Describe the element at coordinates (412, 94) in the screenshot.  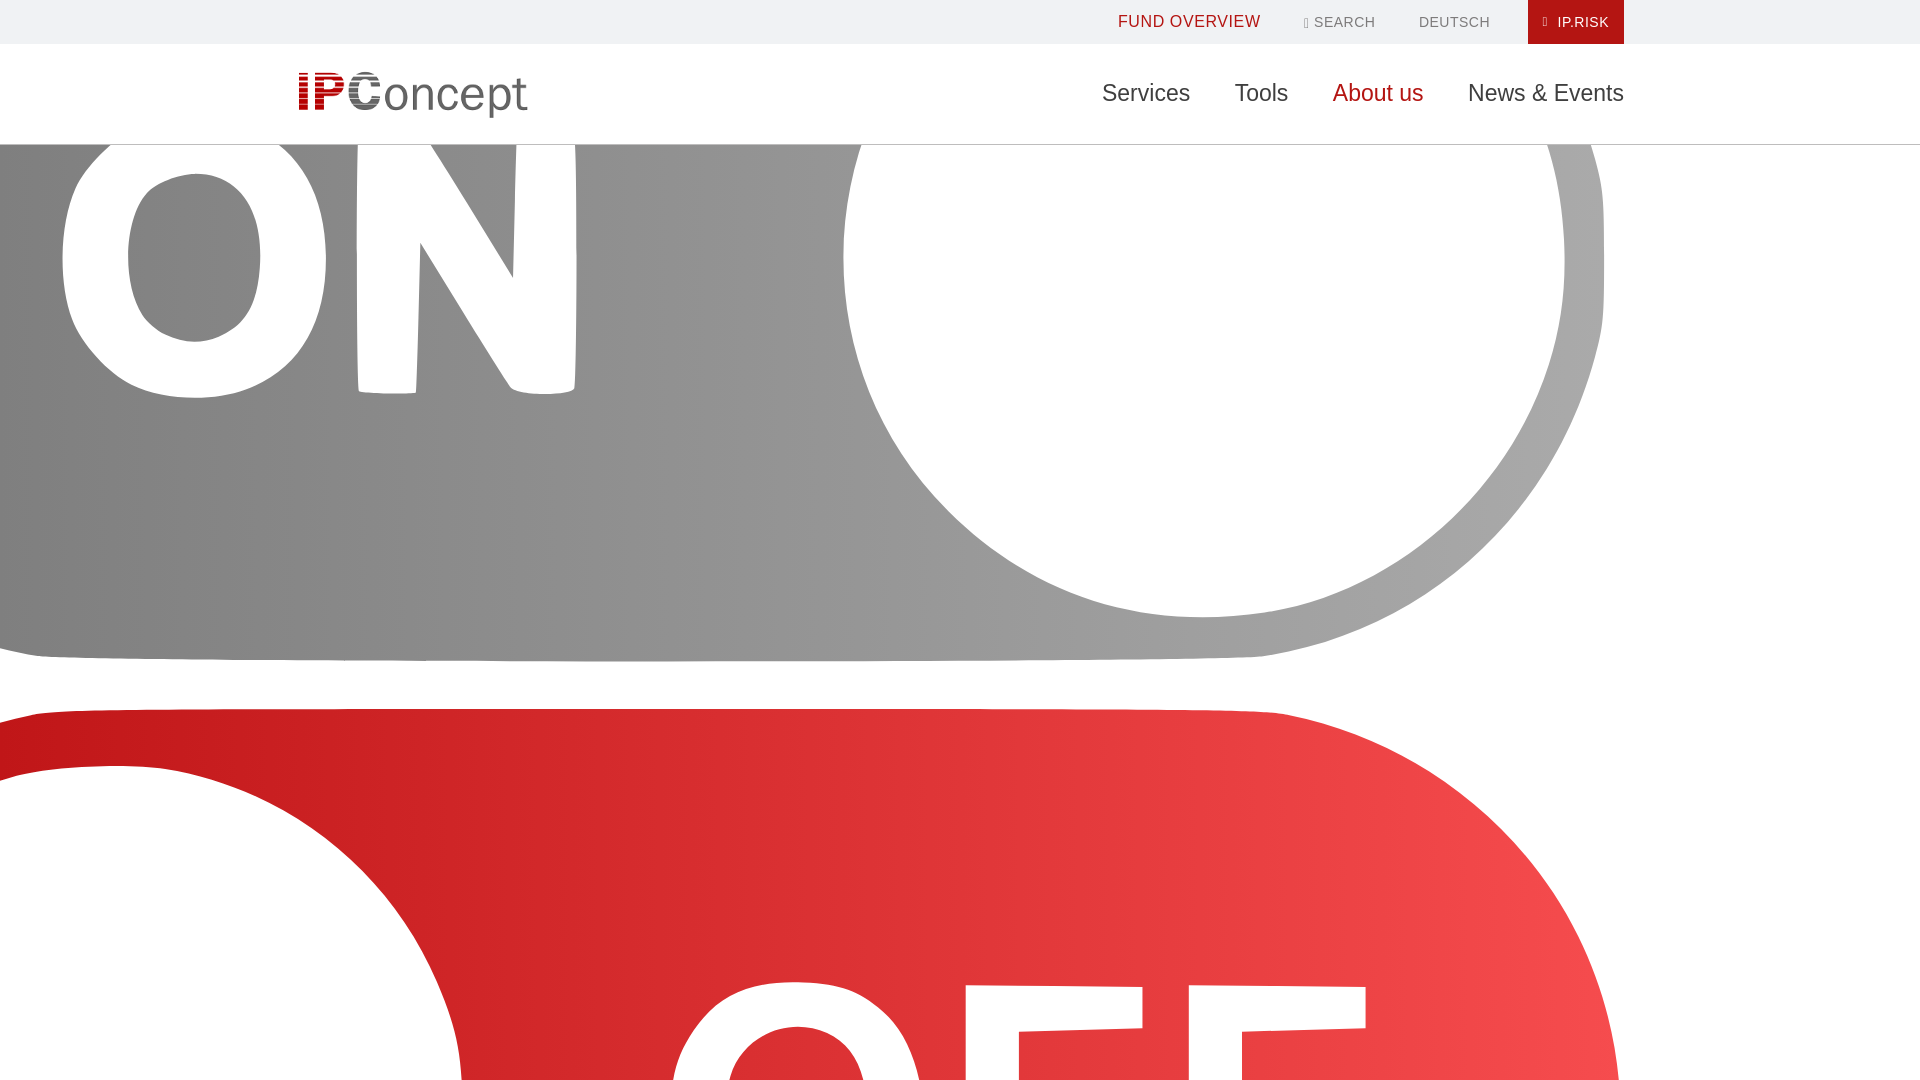
I see `Logo` at that location.